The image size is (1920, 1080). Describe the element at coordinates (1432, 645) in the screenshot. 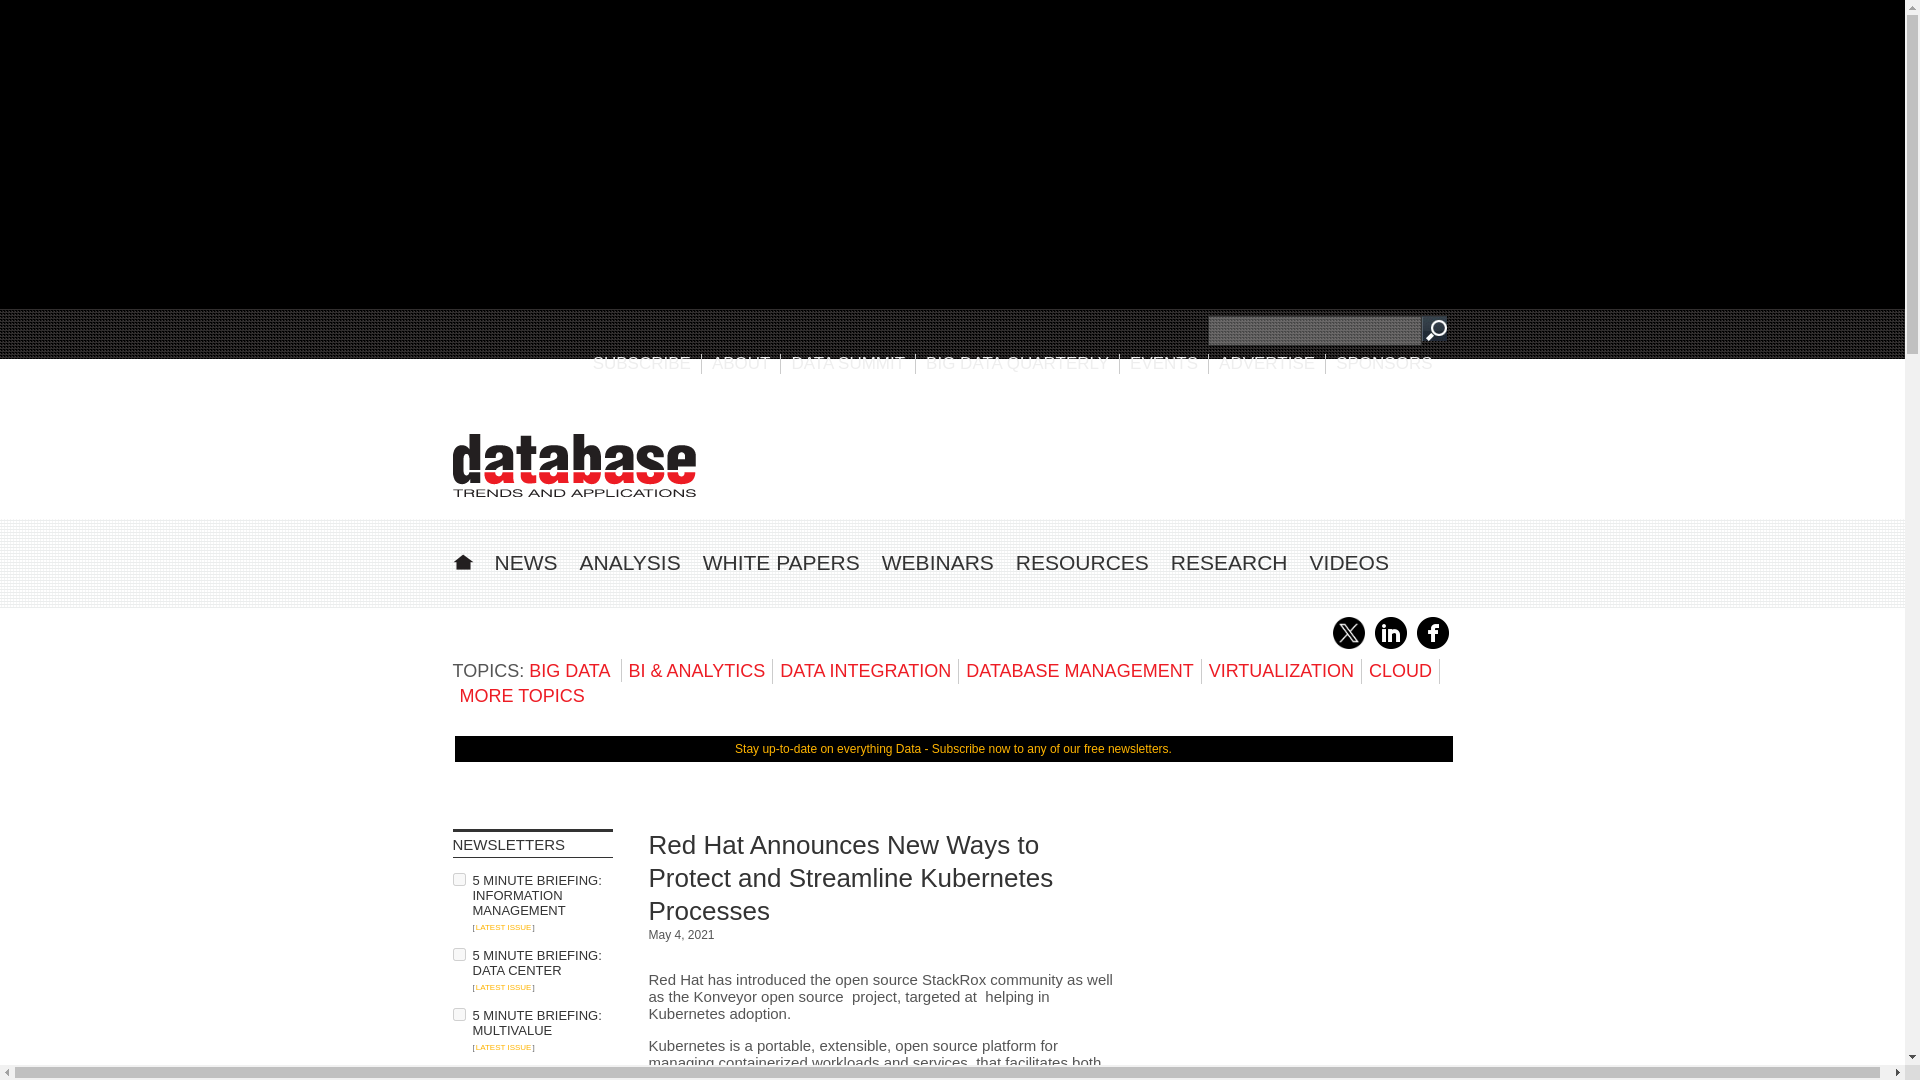

I see `DBTA on Facebook` at that location.